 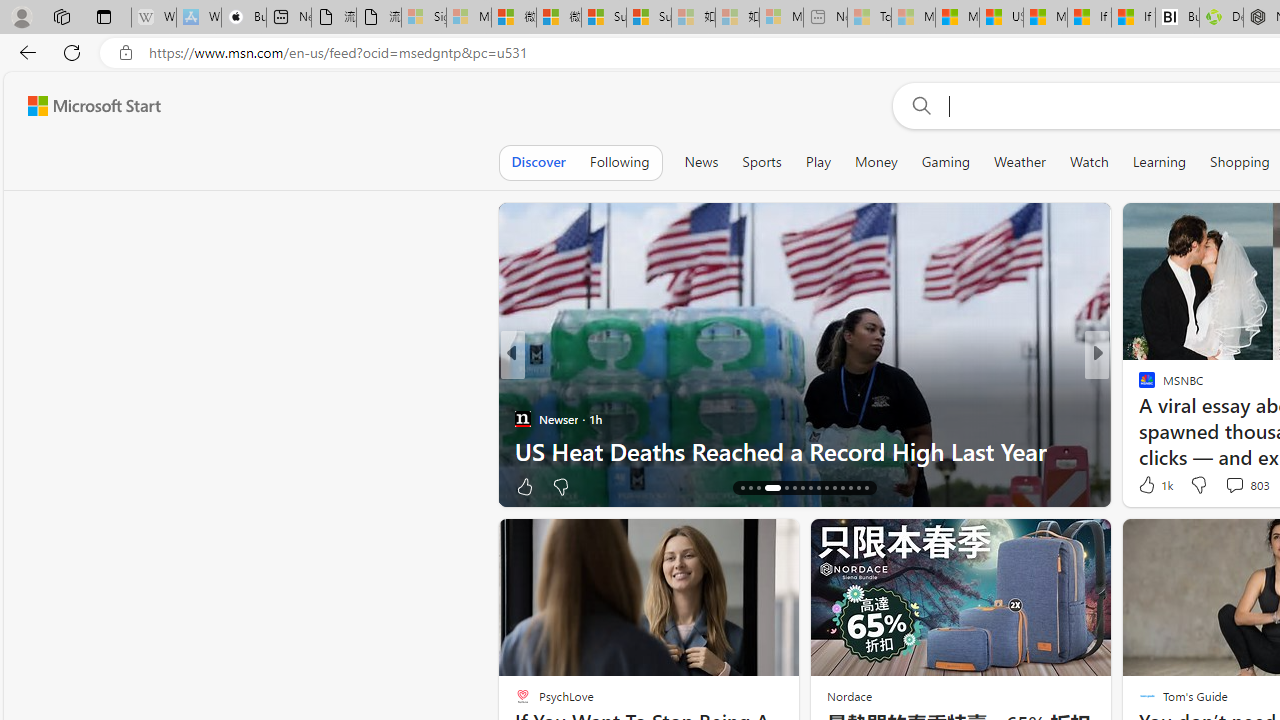 What do you see at coordinates (1138, 386) in the screenshot?
I see `Nature of Home` at bounding box center [1138, 386].